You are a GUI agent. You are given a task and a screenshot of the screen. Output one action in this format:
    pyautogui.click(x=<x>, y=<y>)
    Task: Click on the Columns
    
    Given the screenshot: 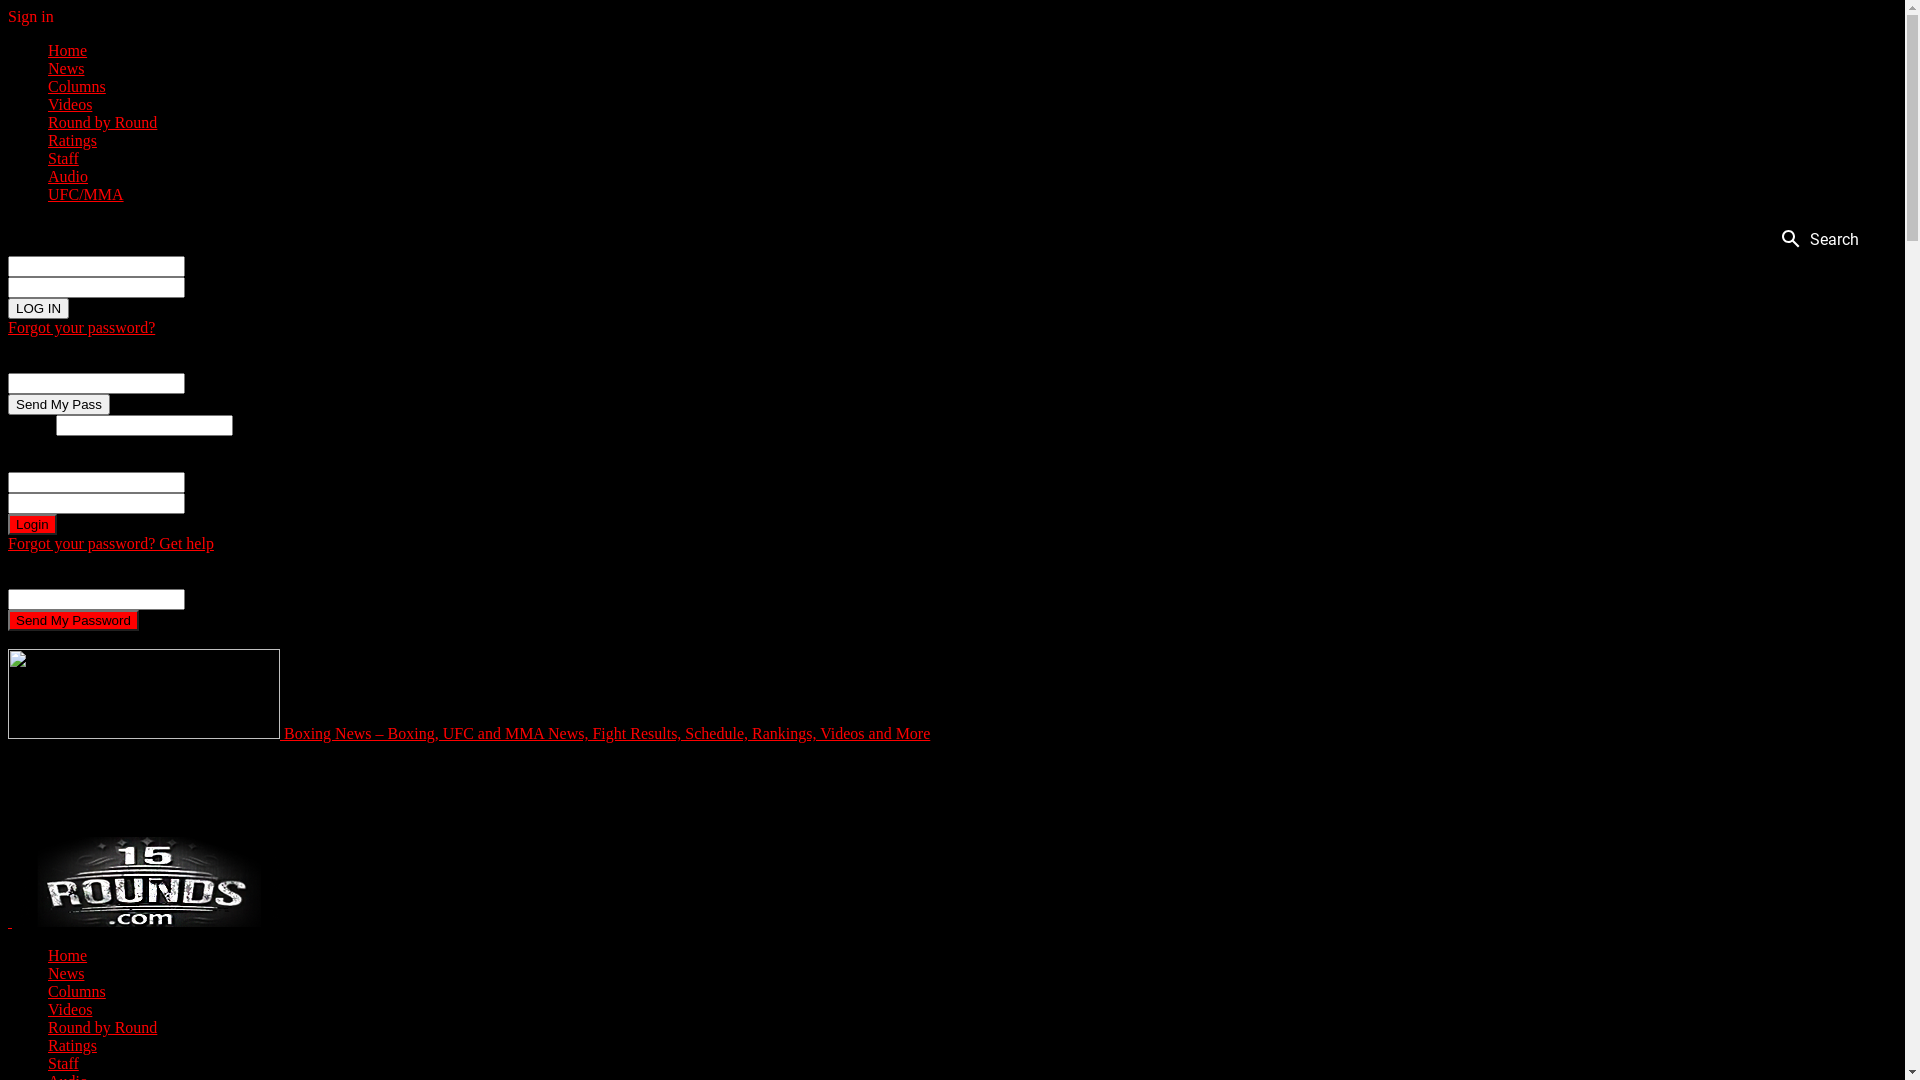 What is the action you would take?
    pyautogui.click(x=77, y=86)
    